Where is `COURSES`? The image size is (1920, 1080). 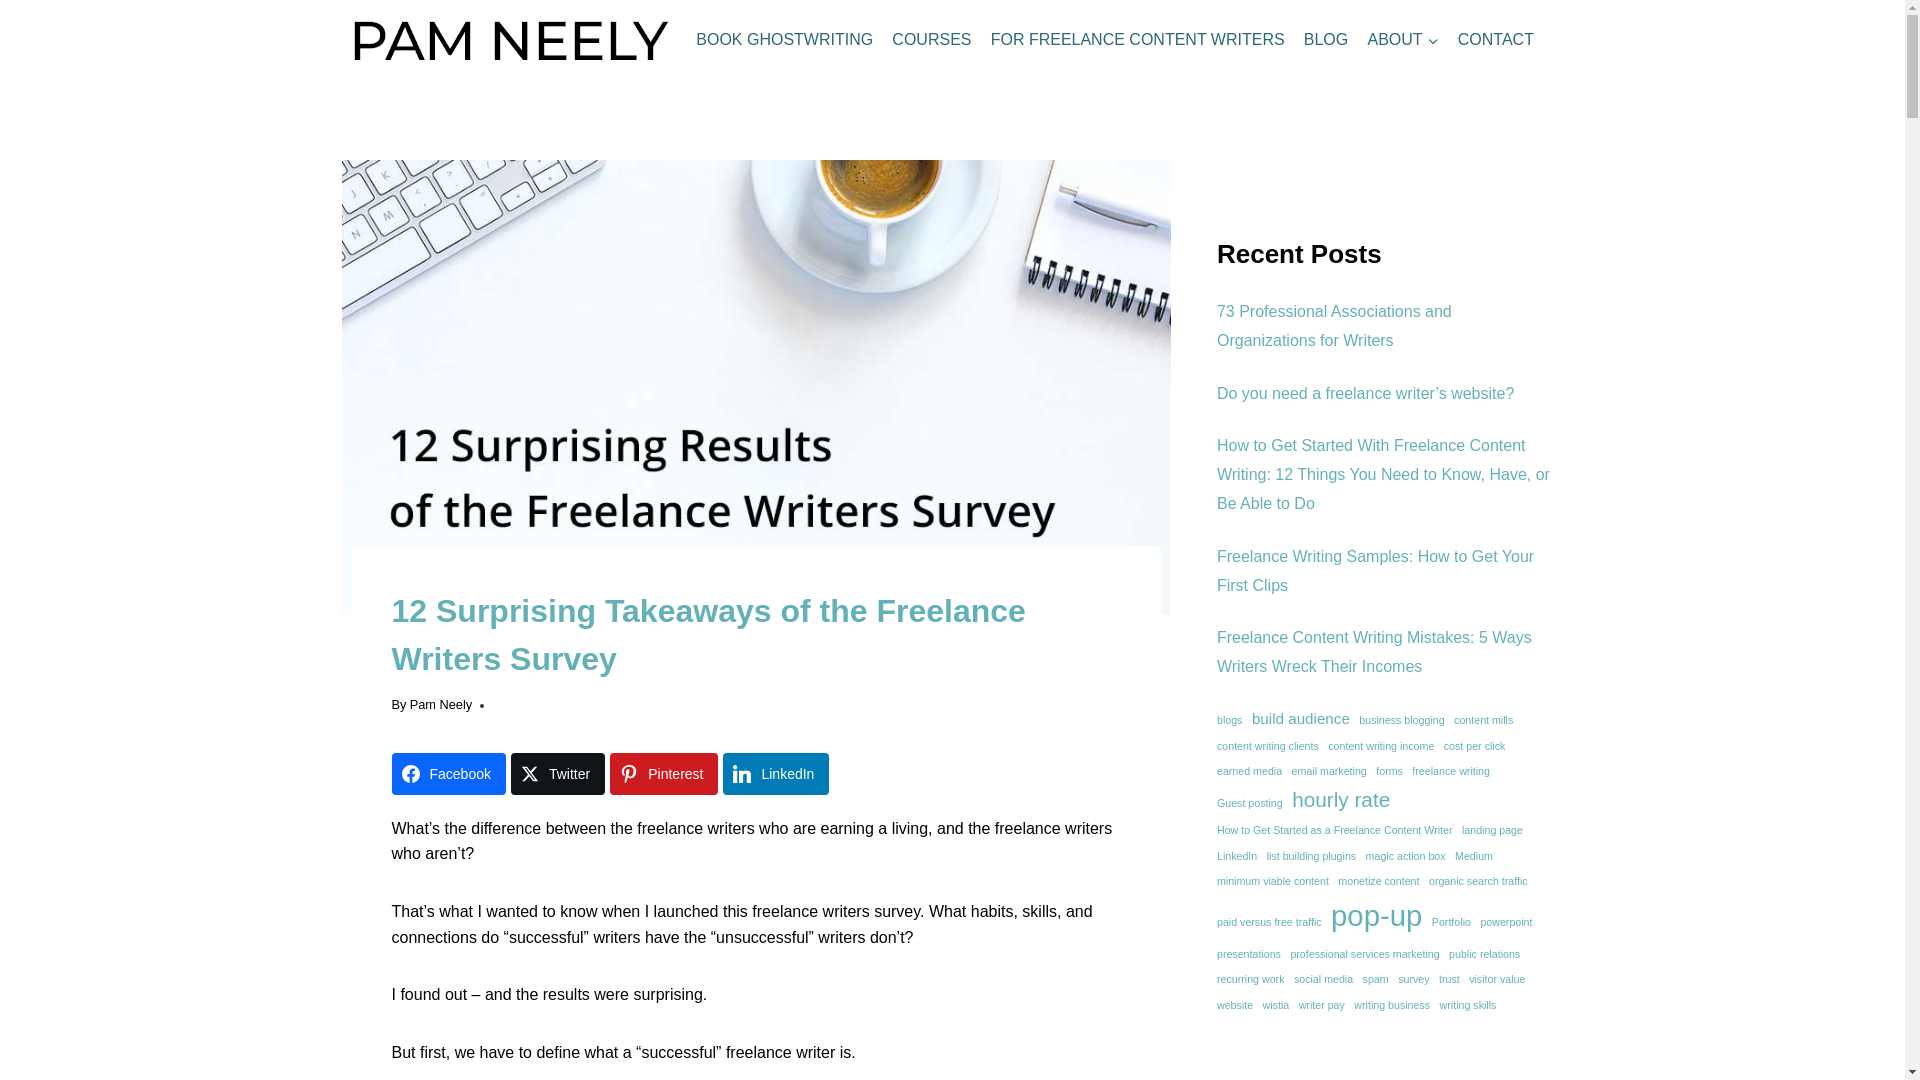 COURSES is located at coordinates (932, 40).